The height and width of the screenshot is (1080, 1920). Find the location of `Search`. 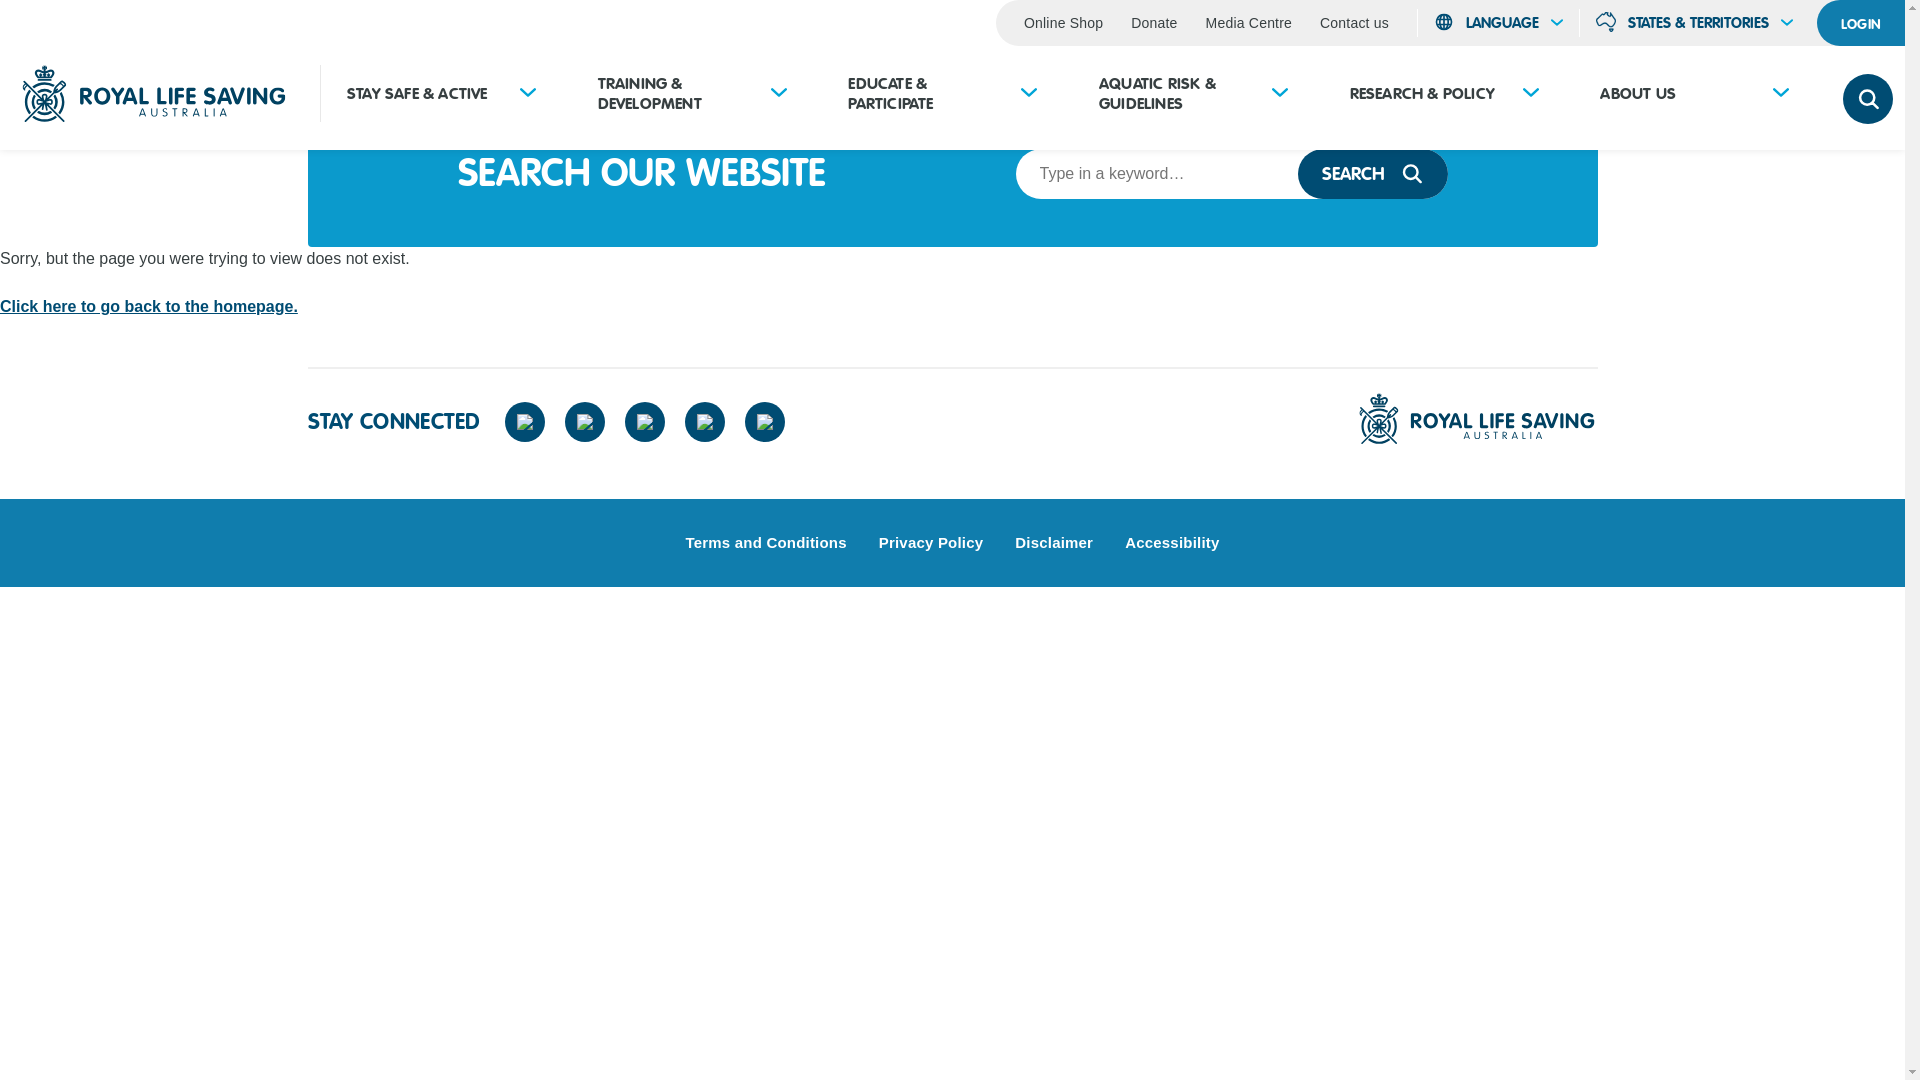

Search is located at coordinates (1868, 99).